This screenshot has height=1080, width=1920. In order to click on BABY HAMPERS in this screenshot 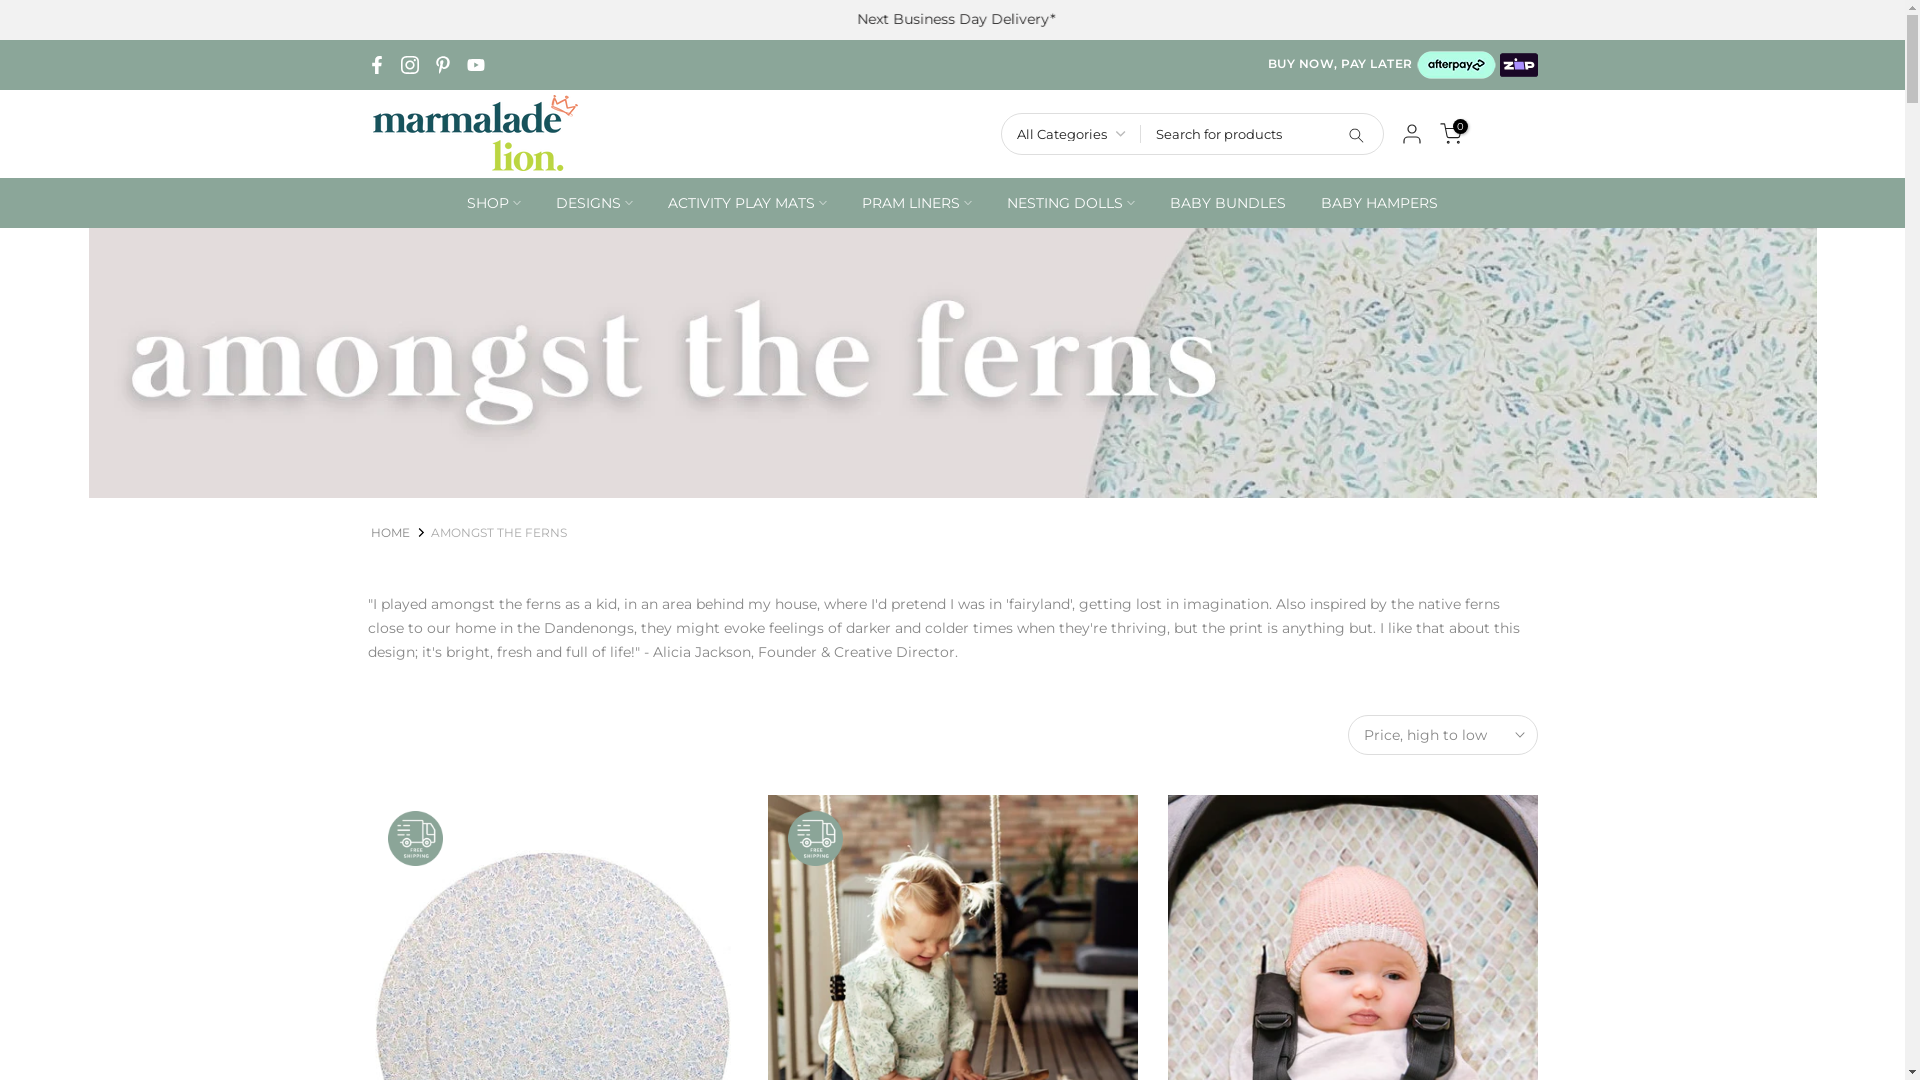, I will do `click(1380, 203)`.